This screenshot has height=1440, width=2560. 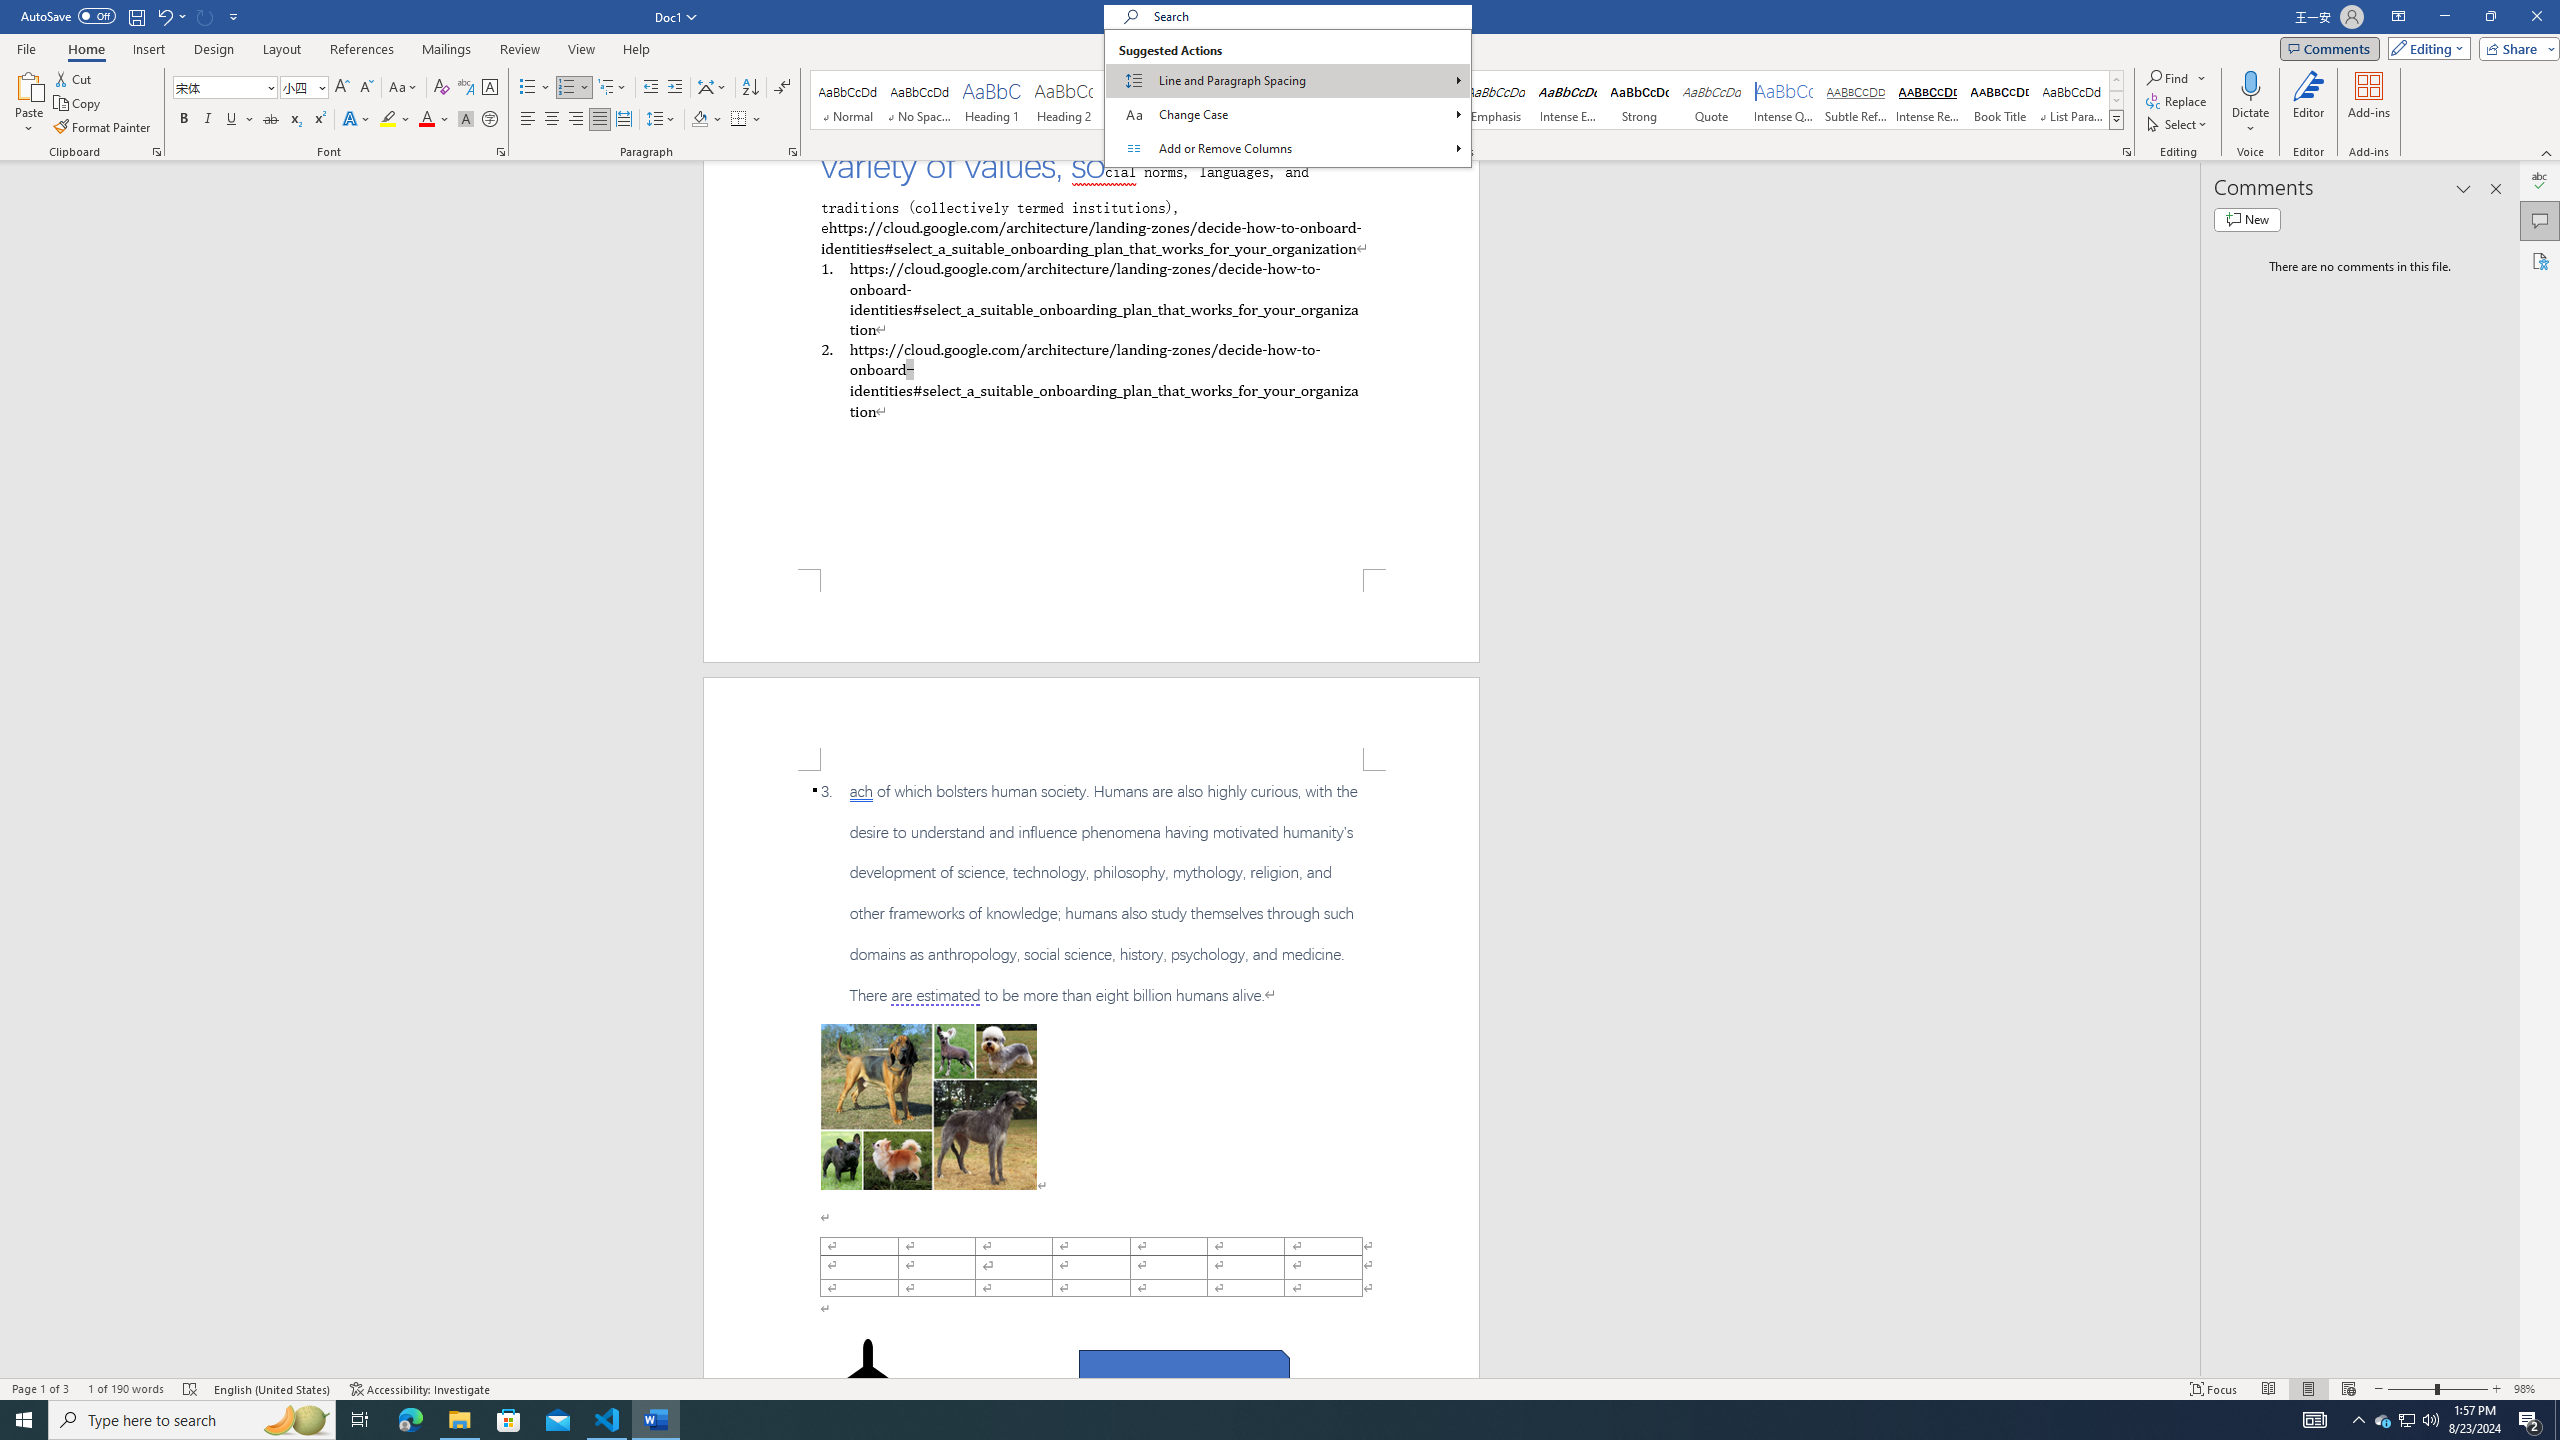 I want to click on Intense Reference, so click(x=1927, y=100).